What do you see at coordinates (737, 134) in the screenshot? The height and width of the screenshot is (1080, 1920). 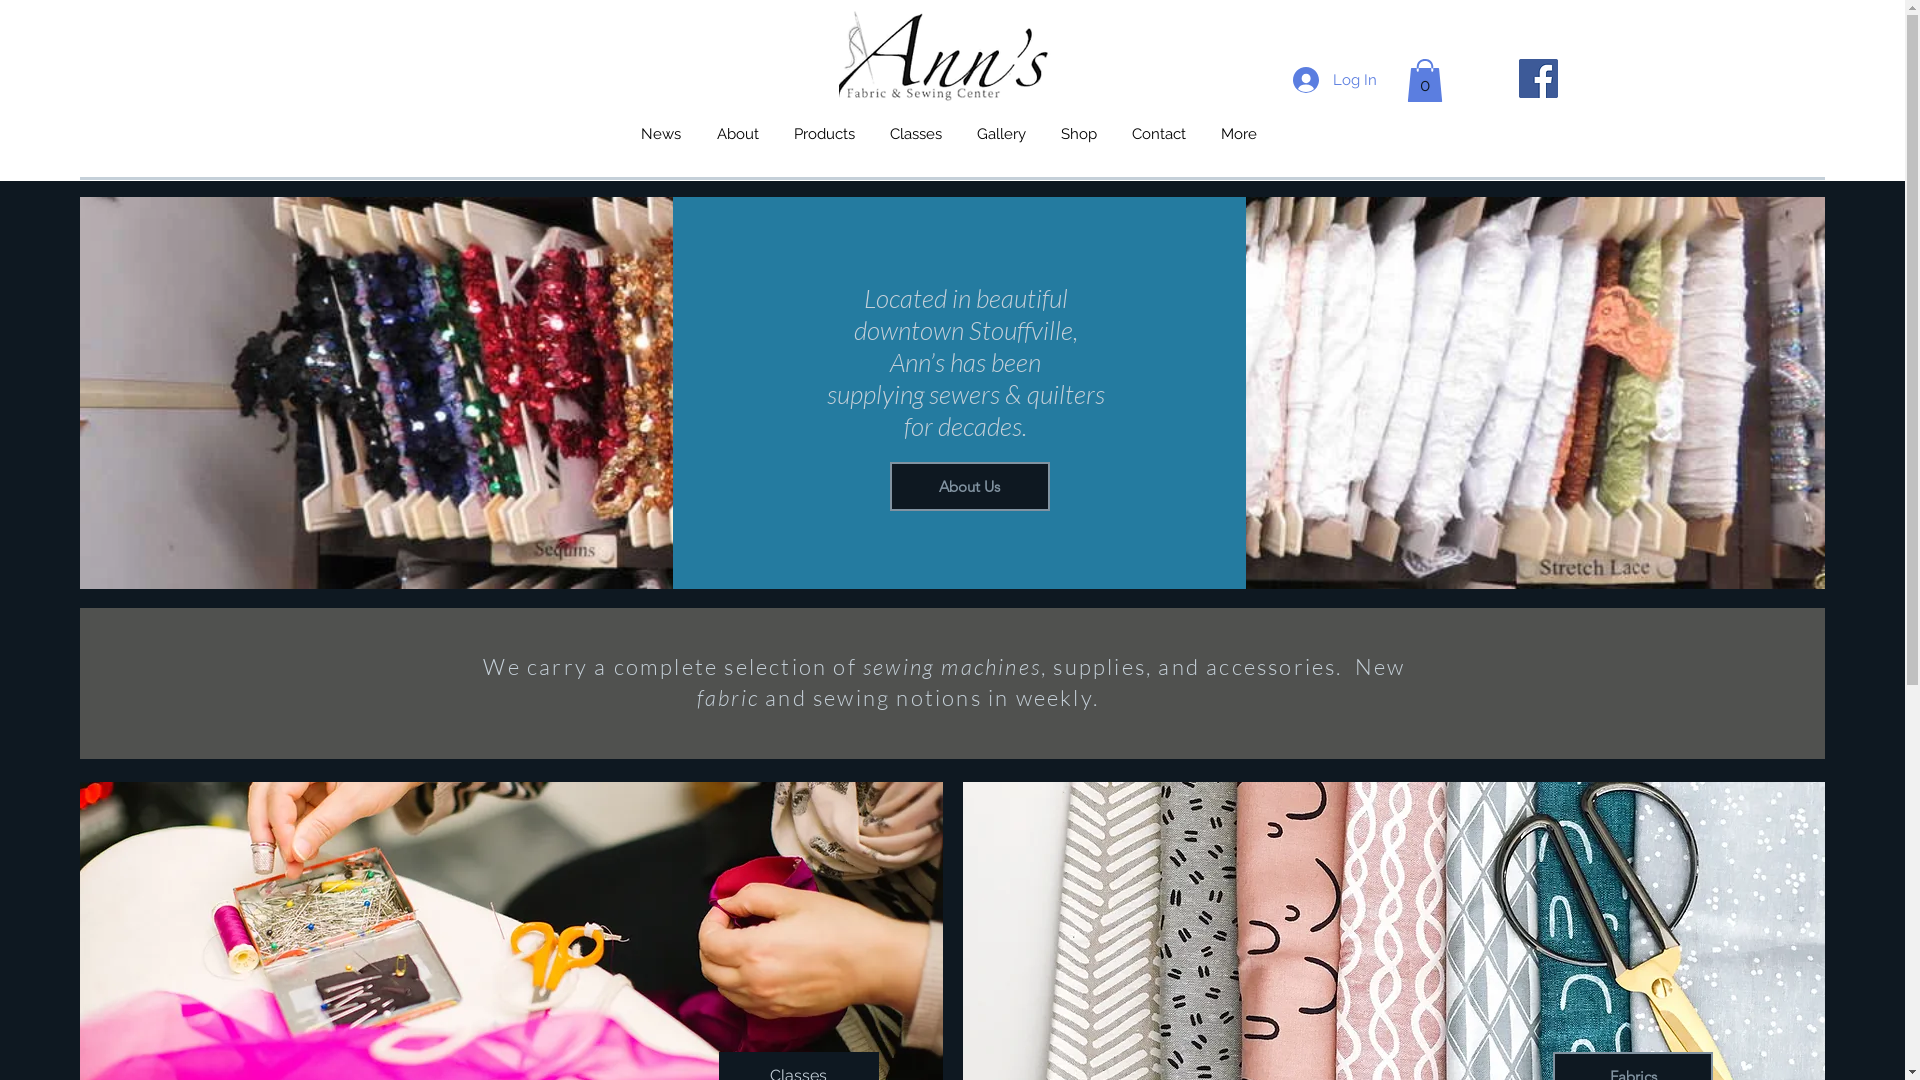 I see `About` at bounding box center [737, 134].